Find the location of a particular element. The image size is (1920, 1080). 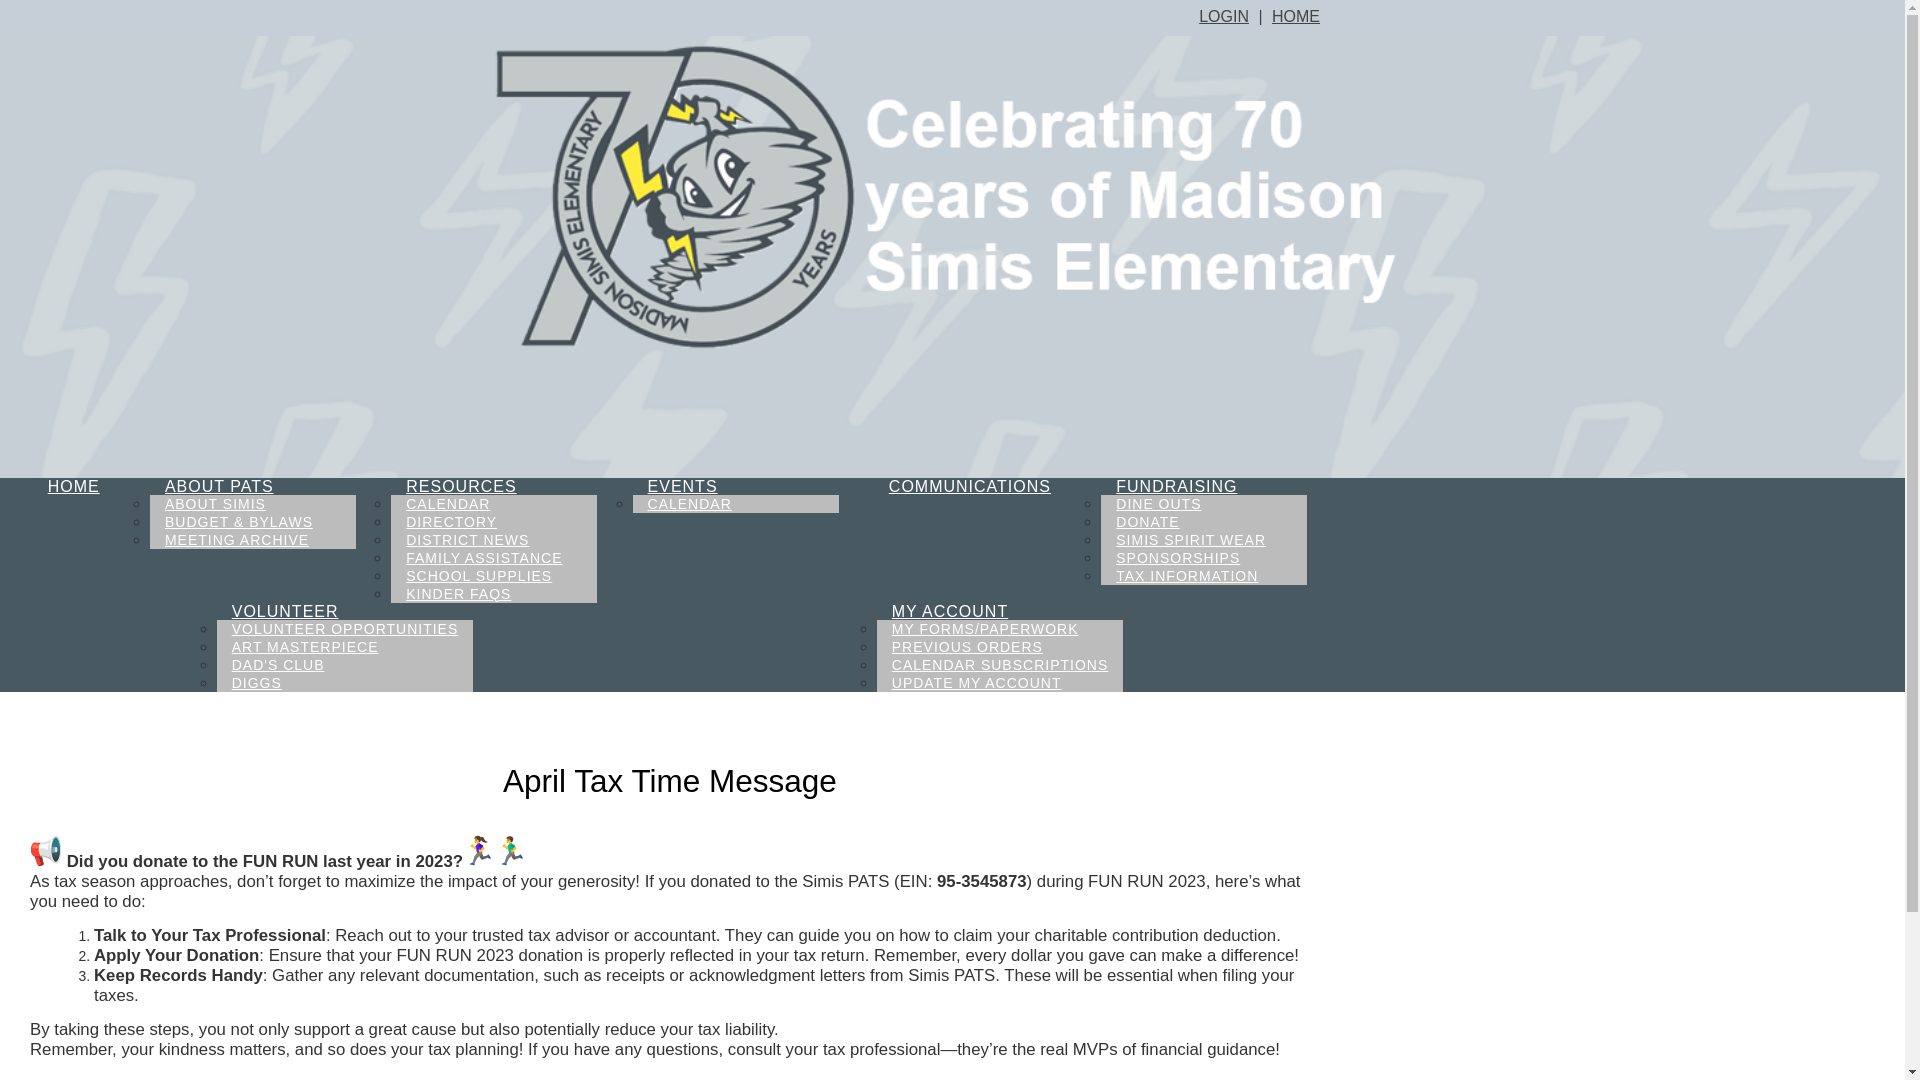

MEETING ARCHIVE is located at coordinates (236, 540).